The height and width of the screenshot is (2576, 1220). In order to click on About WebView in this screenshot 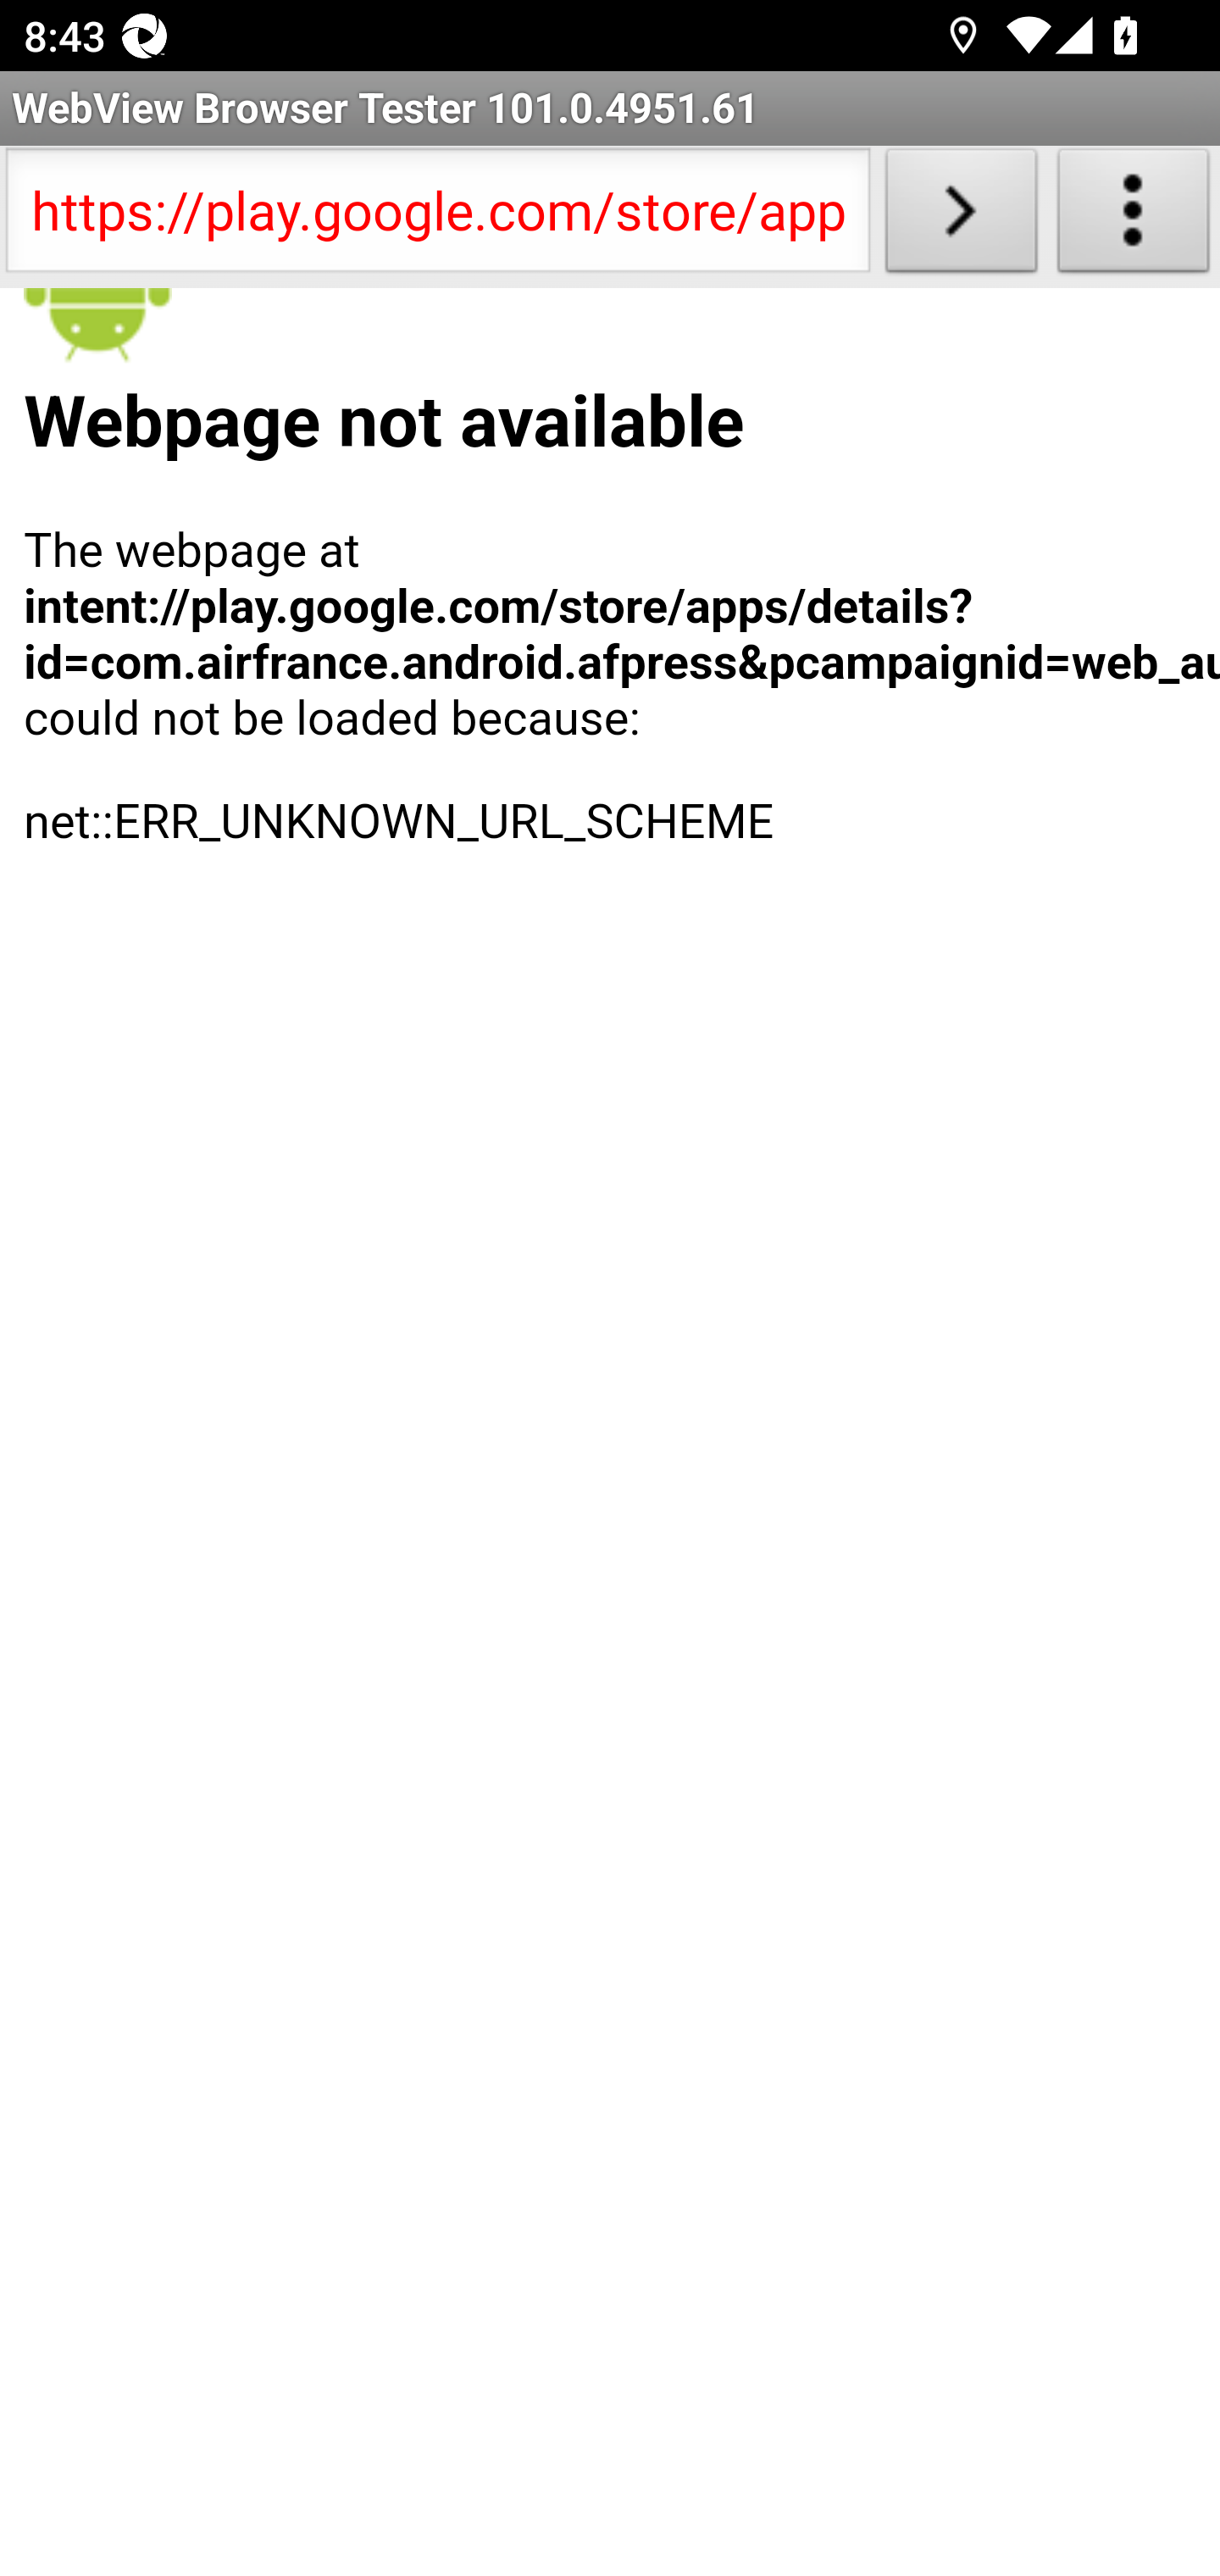, I will do `click(1134, 217)`.